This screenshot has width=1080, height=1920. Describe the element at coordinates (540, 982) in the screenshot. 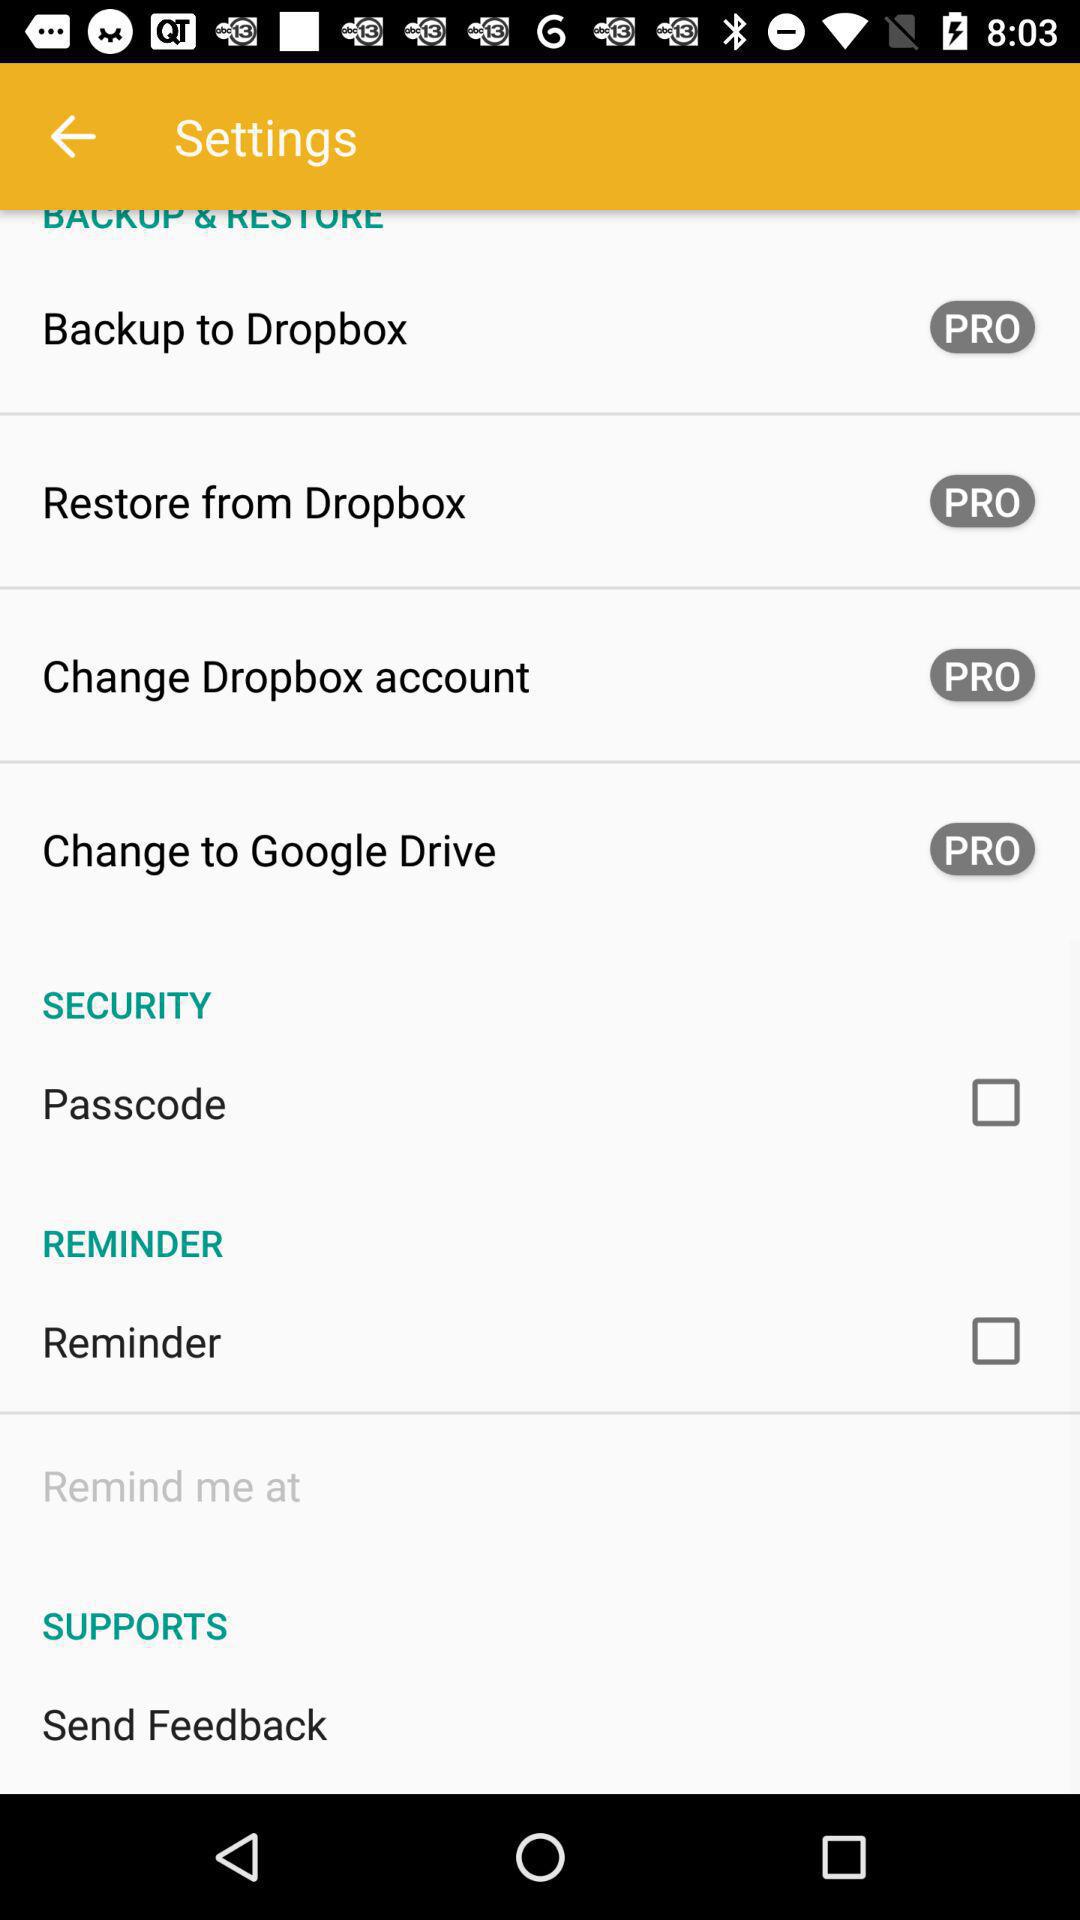

I see `launch the icon below change to google app` at that location.